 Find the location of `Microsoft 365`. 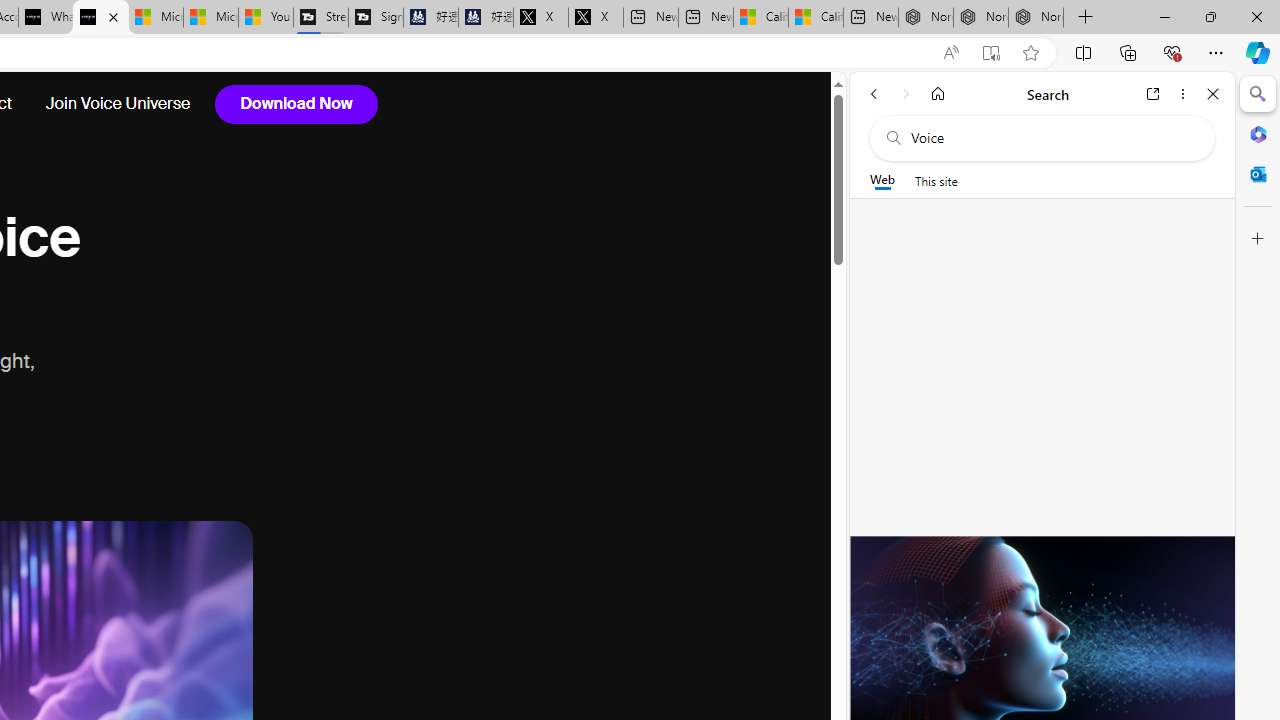

Microsoft 365 is located at coordinates (1258, 133).